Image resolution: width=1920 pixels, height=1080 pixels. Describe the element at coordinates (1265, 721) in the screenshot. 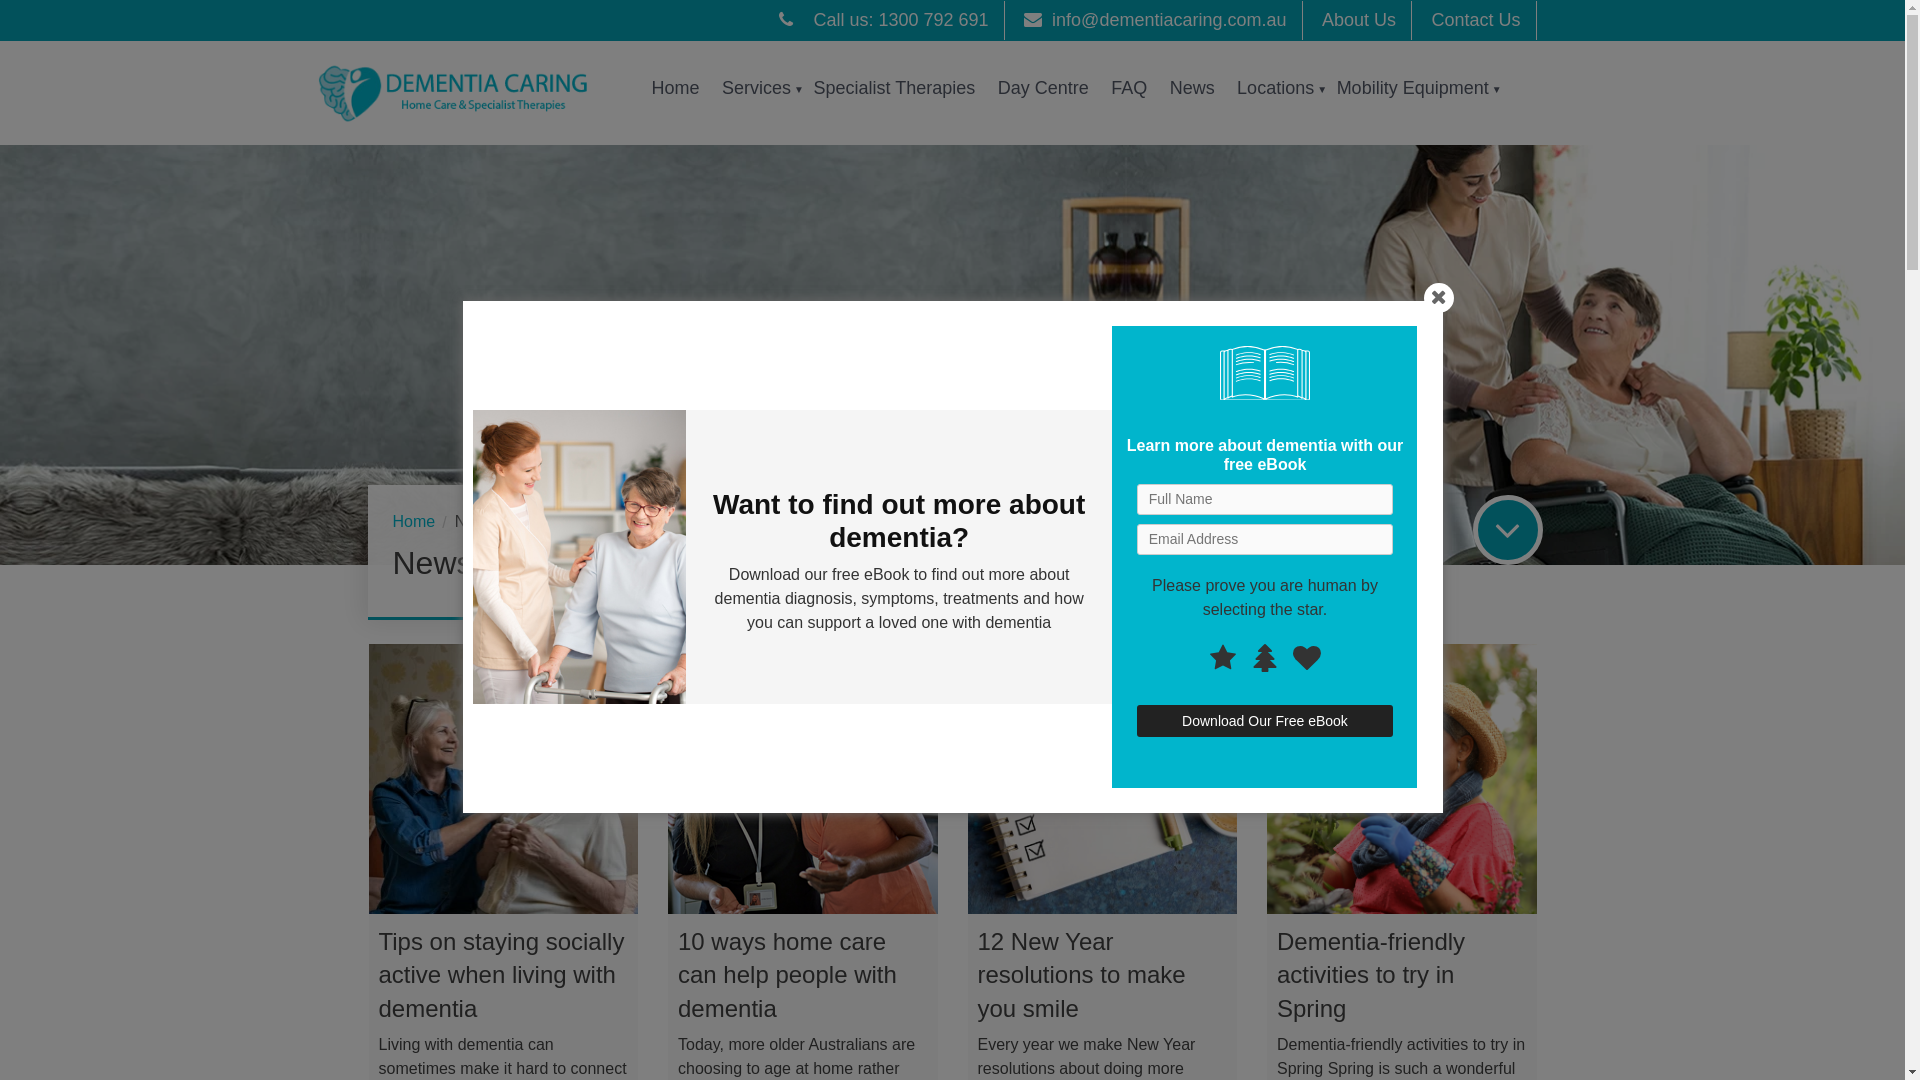

I see `Download Our Free eBook` at that location.